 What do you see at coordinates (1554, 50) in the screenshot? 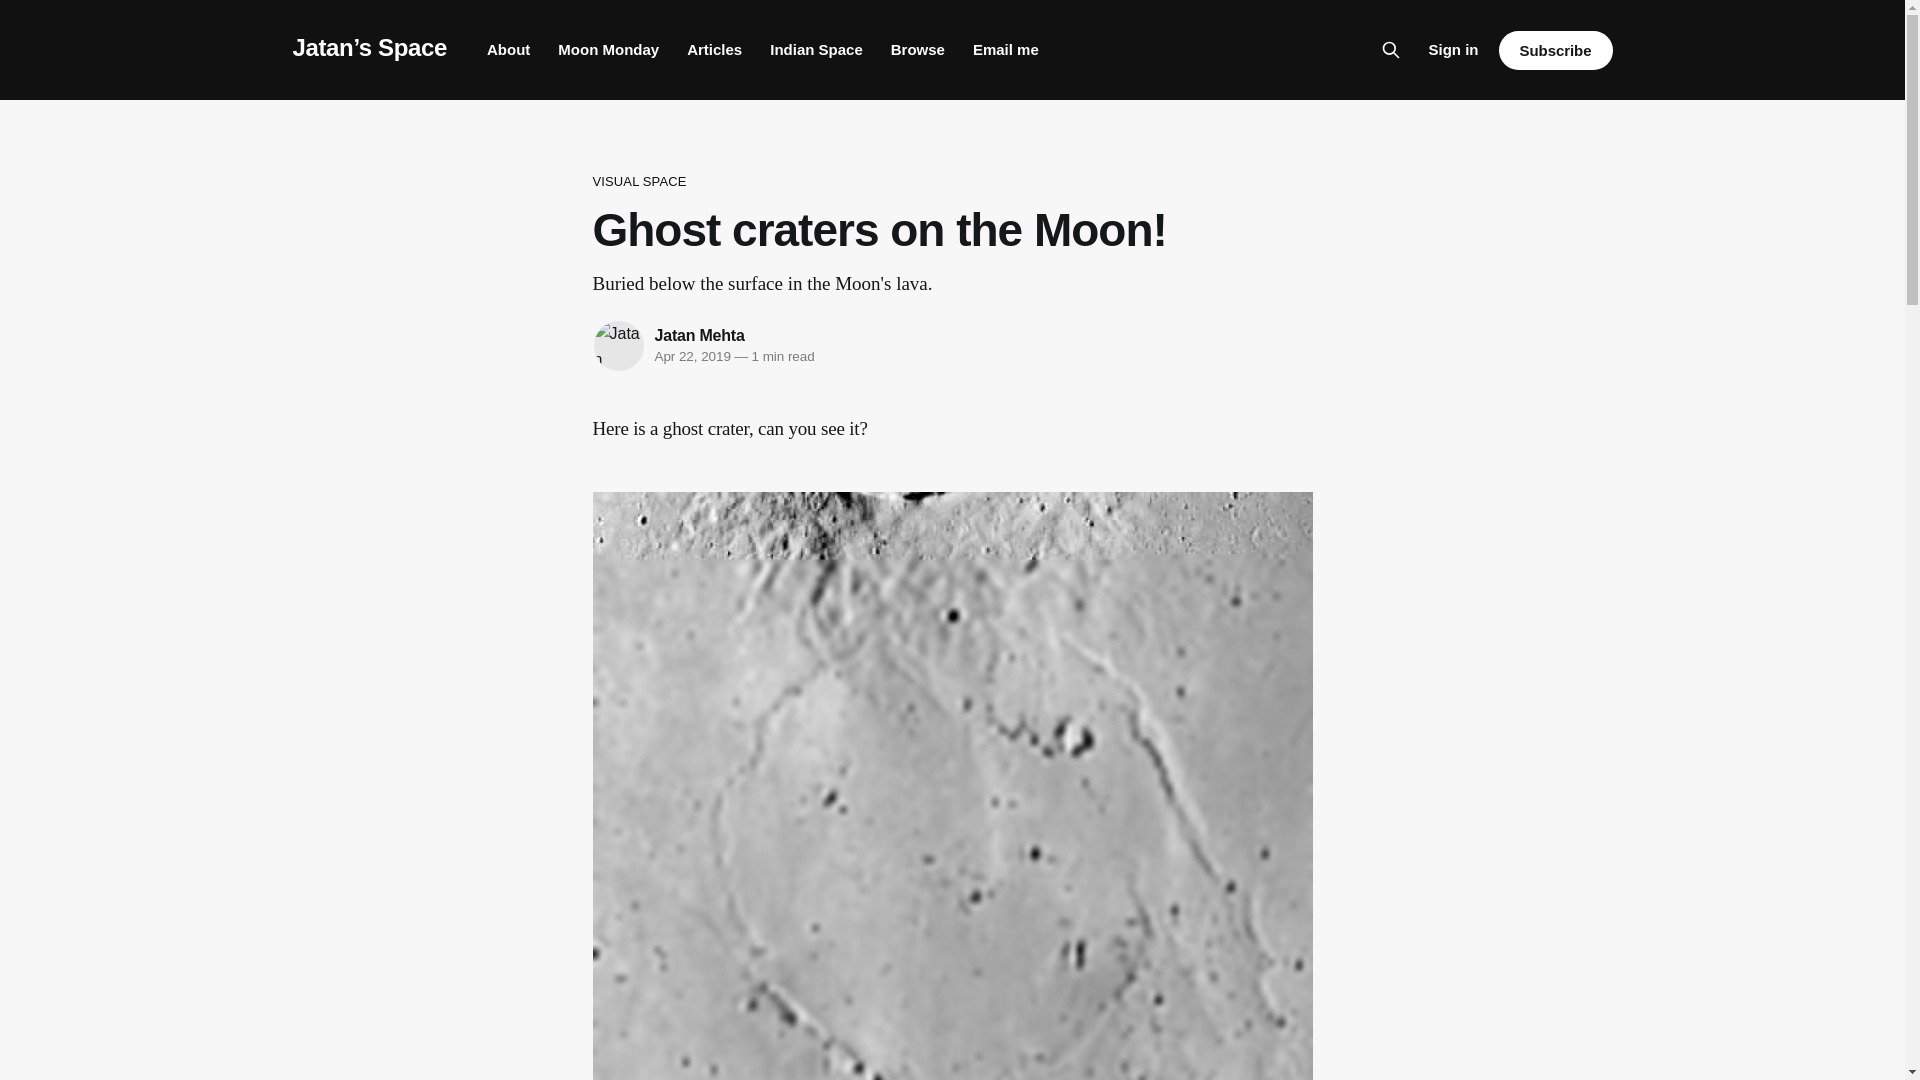
I see `Subscribe` at bounding box center [1554, 50].